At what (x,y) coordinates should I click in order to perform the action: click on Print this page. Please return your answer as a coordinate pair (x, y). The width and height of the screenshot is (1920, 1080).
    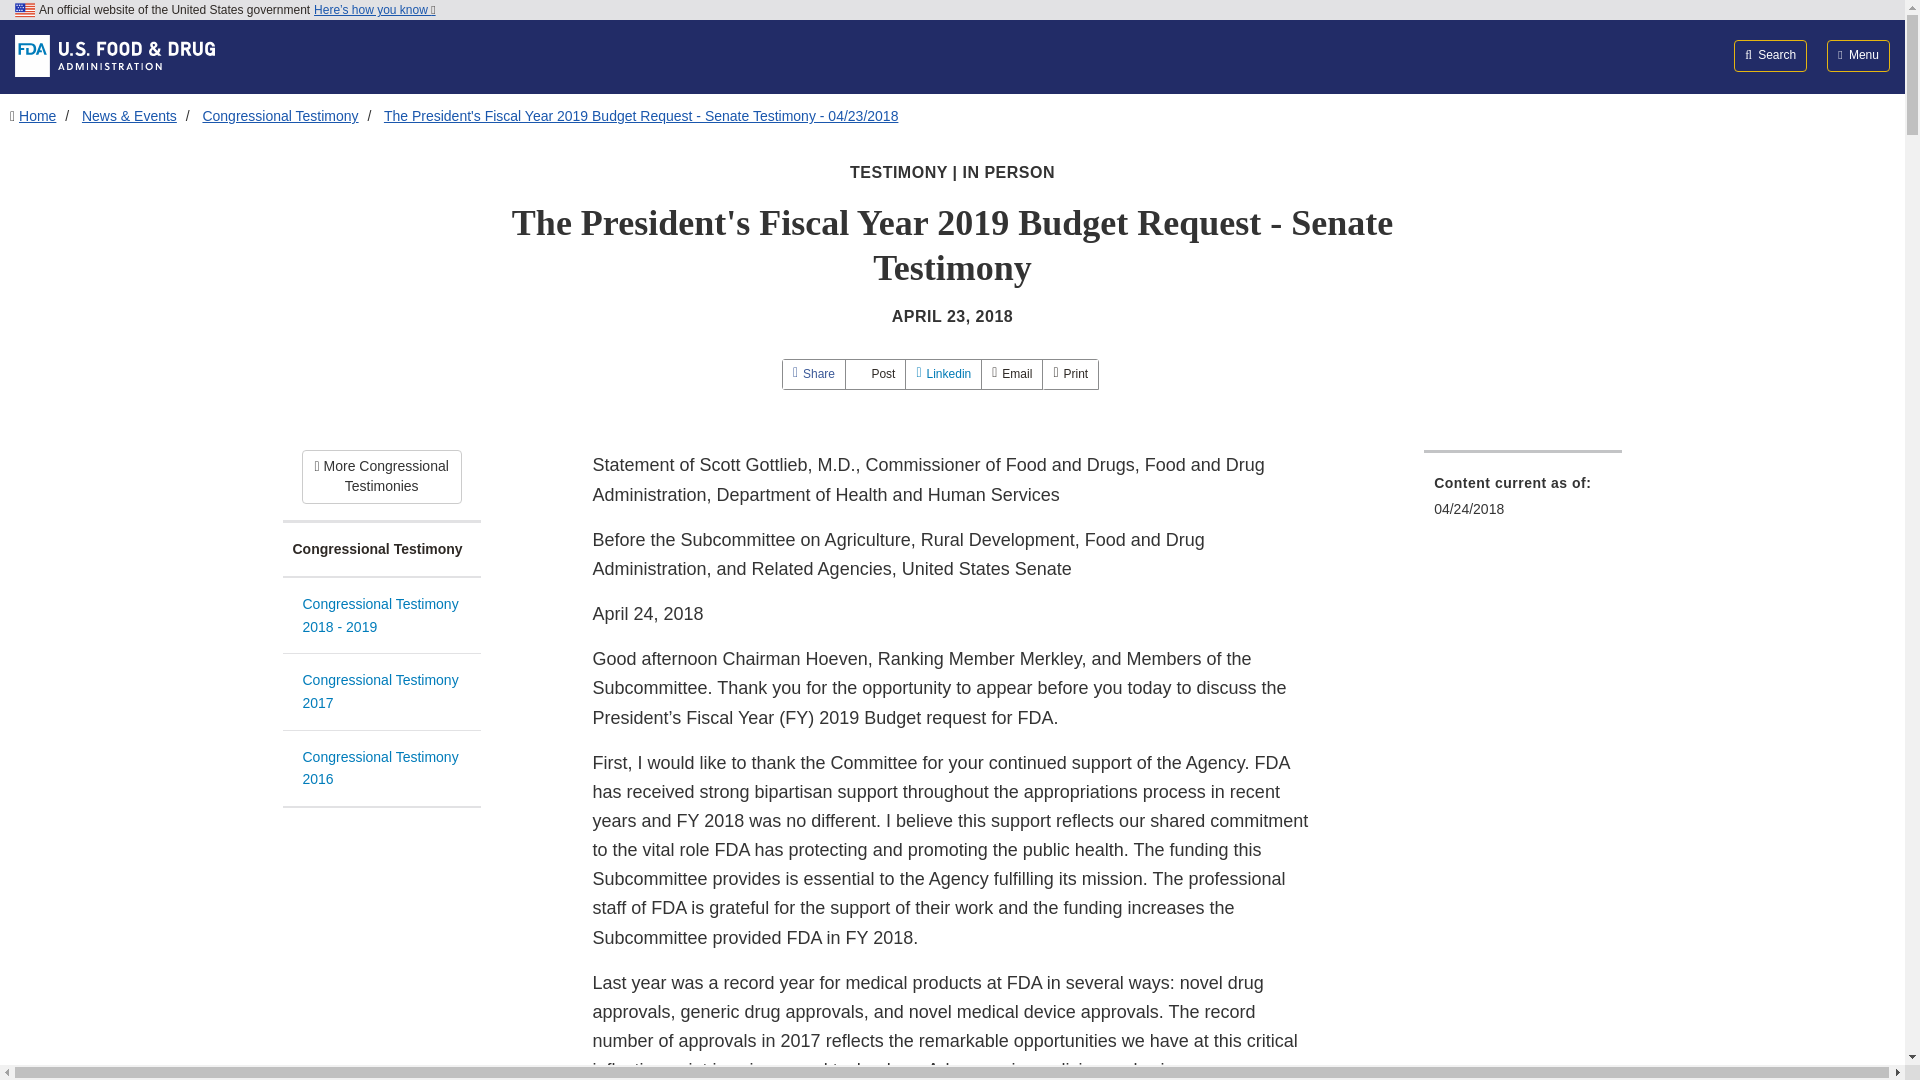
    Looking at the image, I should click on (1070, 374).